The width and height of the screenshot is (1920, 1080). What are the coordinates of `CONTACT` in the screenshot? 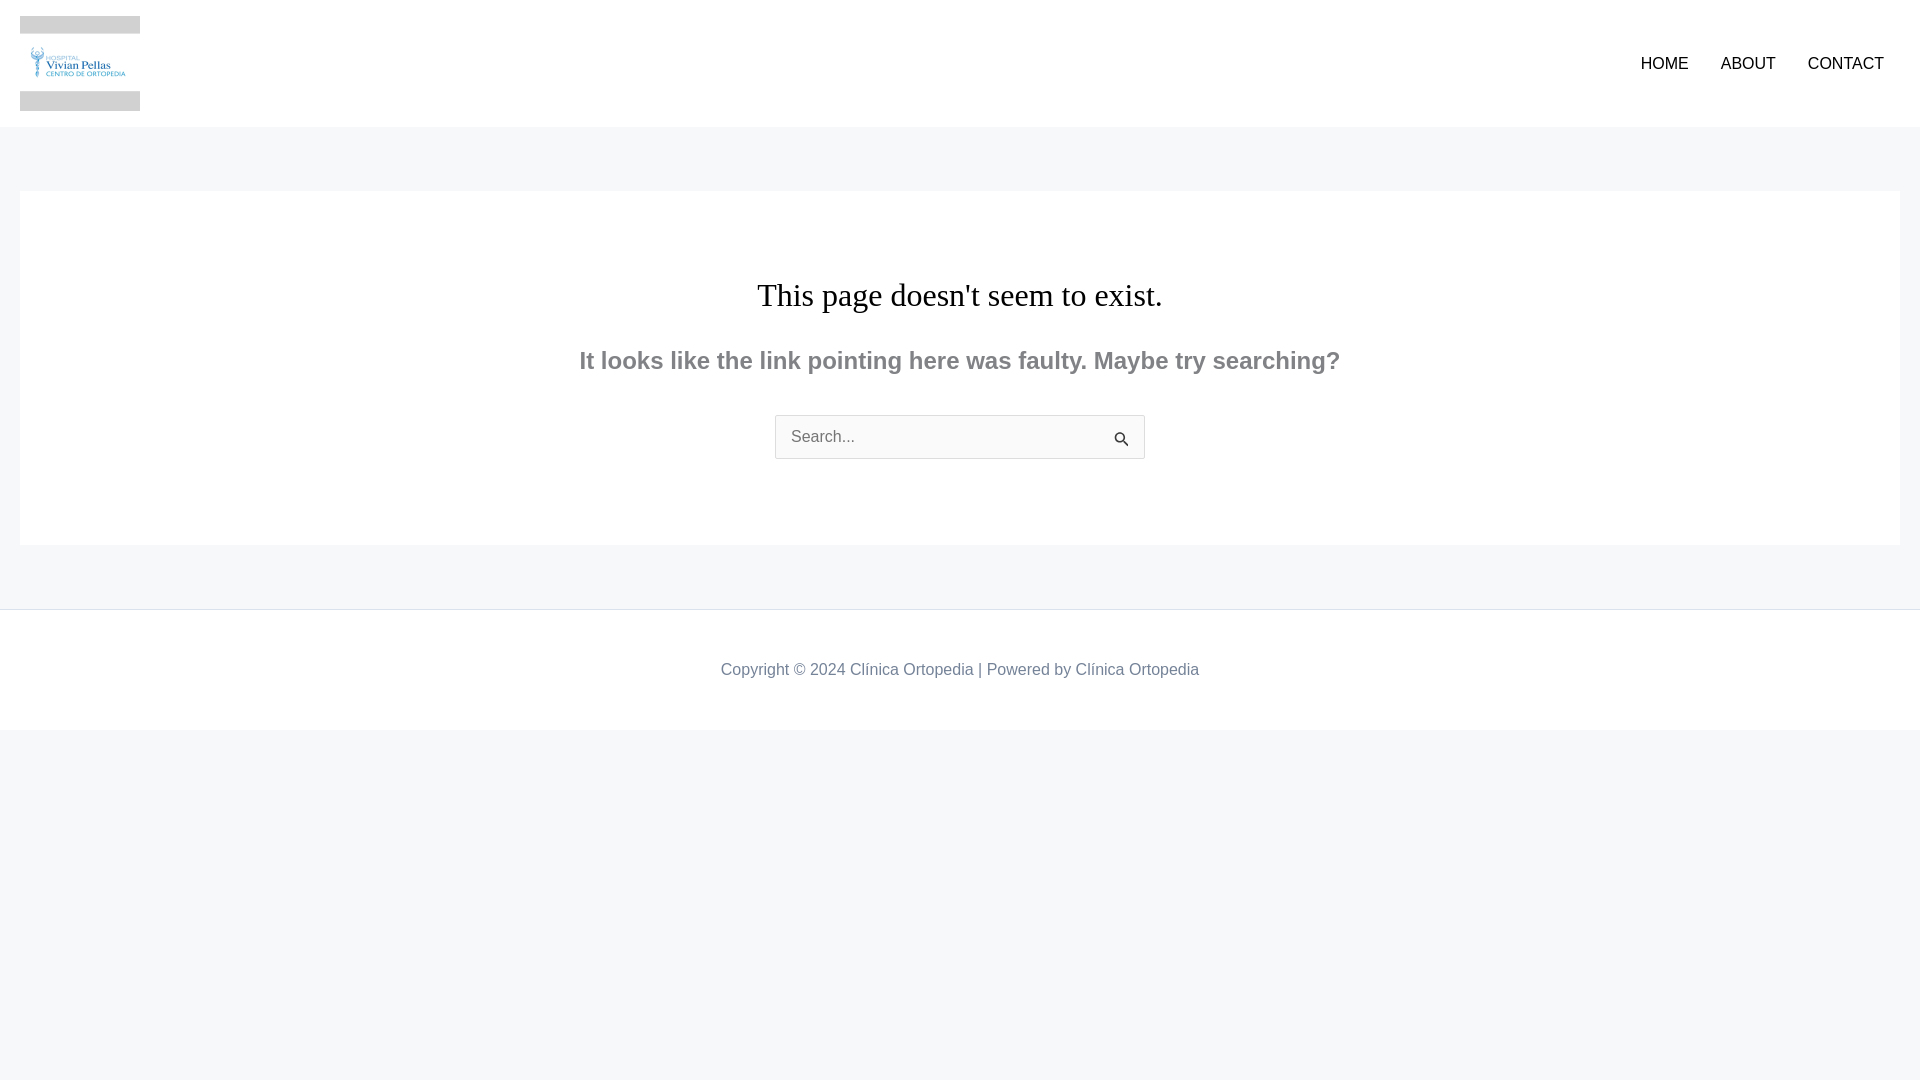 It's located at (1846, 63).